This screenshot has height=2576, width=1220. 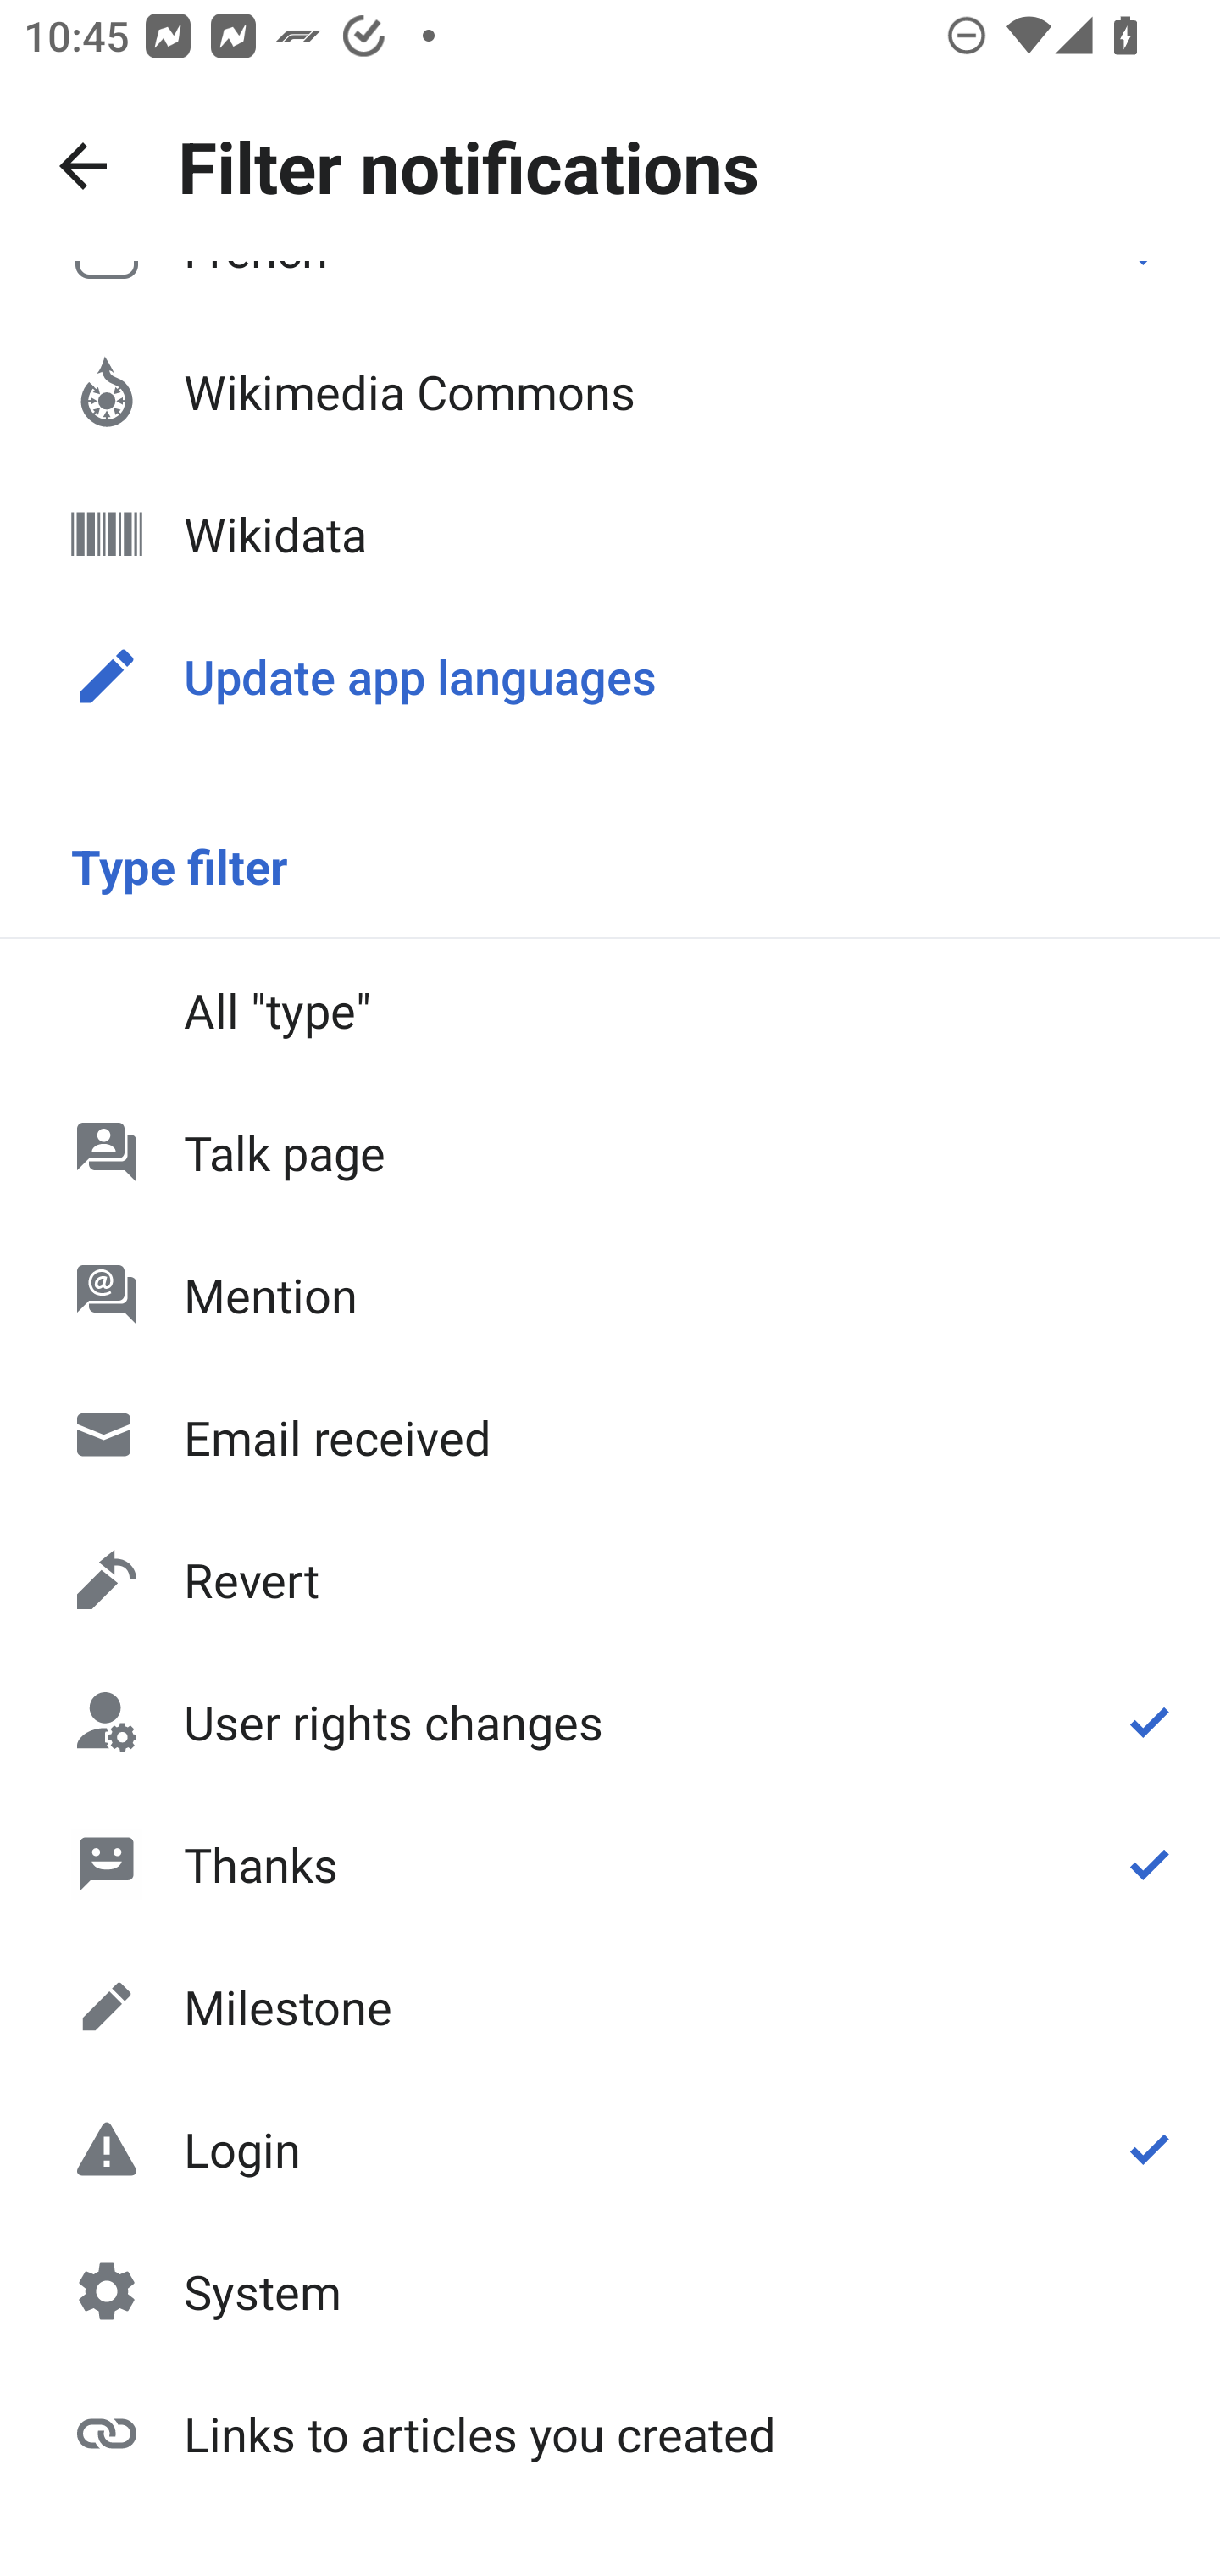 I want to click on Wikimedia Commons, so click(x=610, y=391).